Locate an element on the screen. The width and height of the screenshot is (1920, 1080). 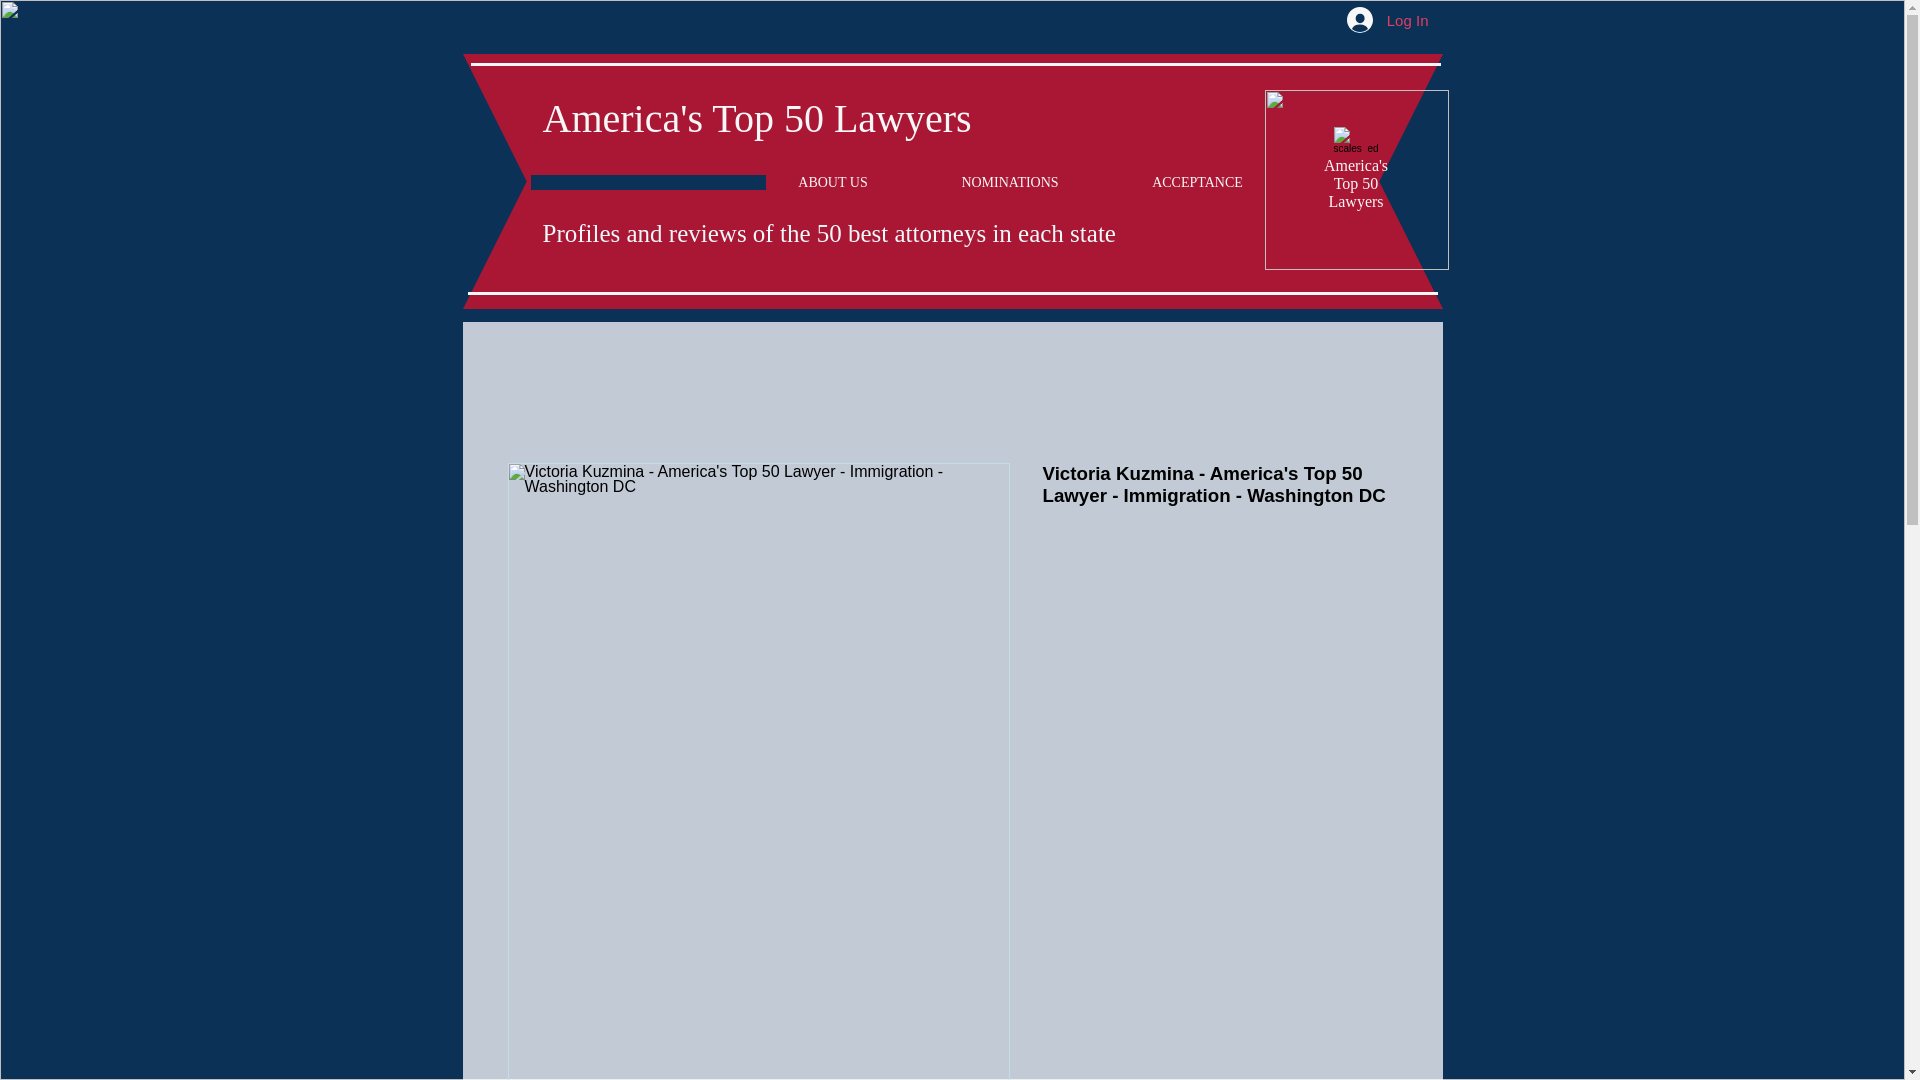
Profiles and reviews of the 50 best attorneys in each state is located at coordinates (828, 234).